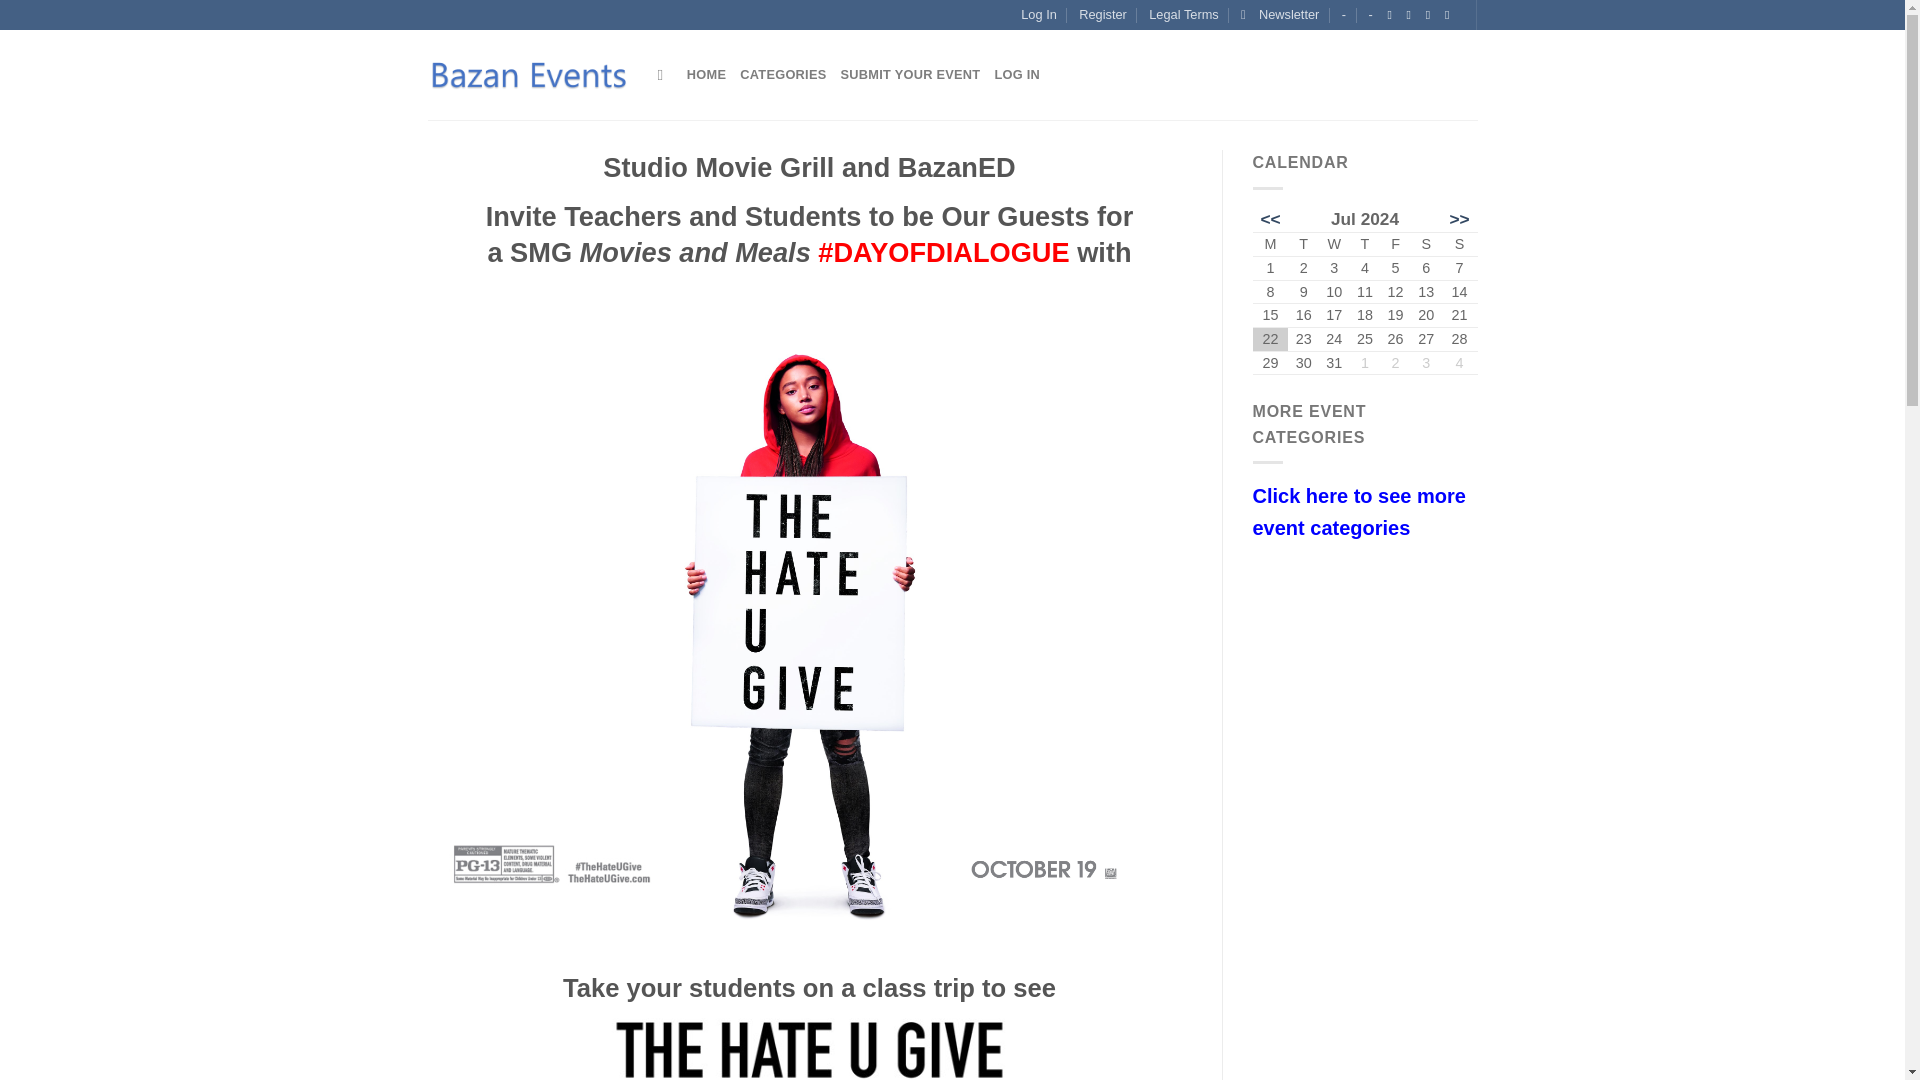  What do you see at coordinates (1364, 512) in the screenshot?
I see `Click here to see more event categories` at bounding box center [1364, 512].